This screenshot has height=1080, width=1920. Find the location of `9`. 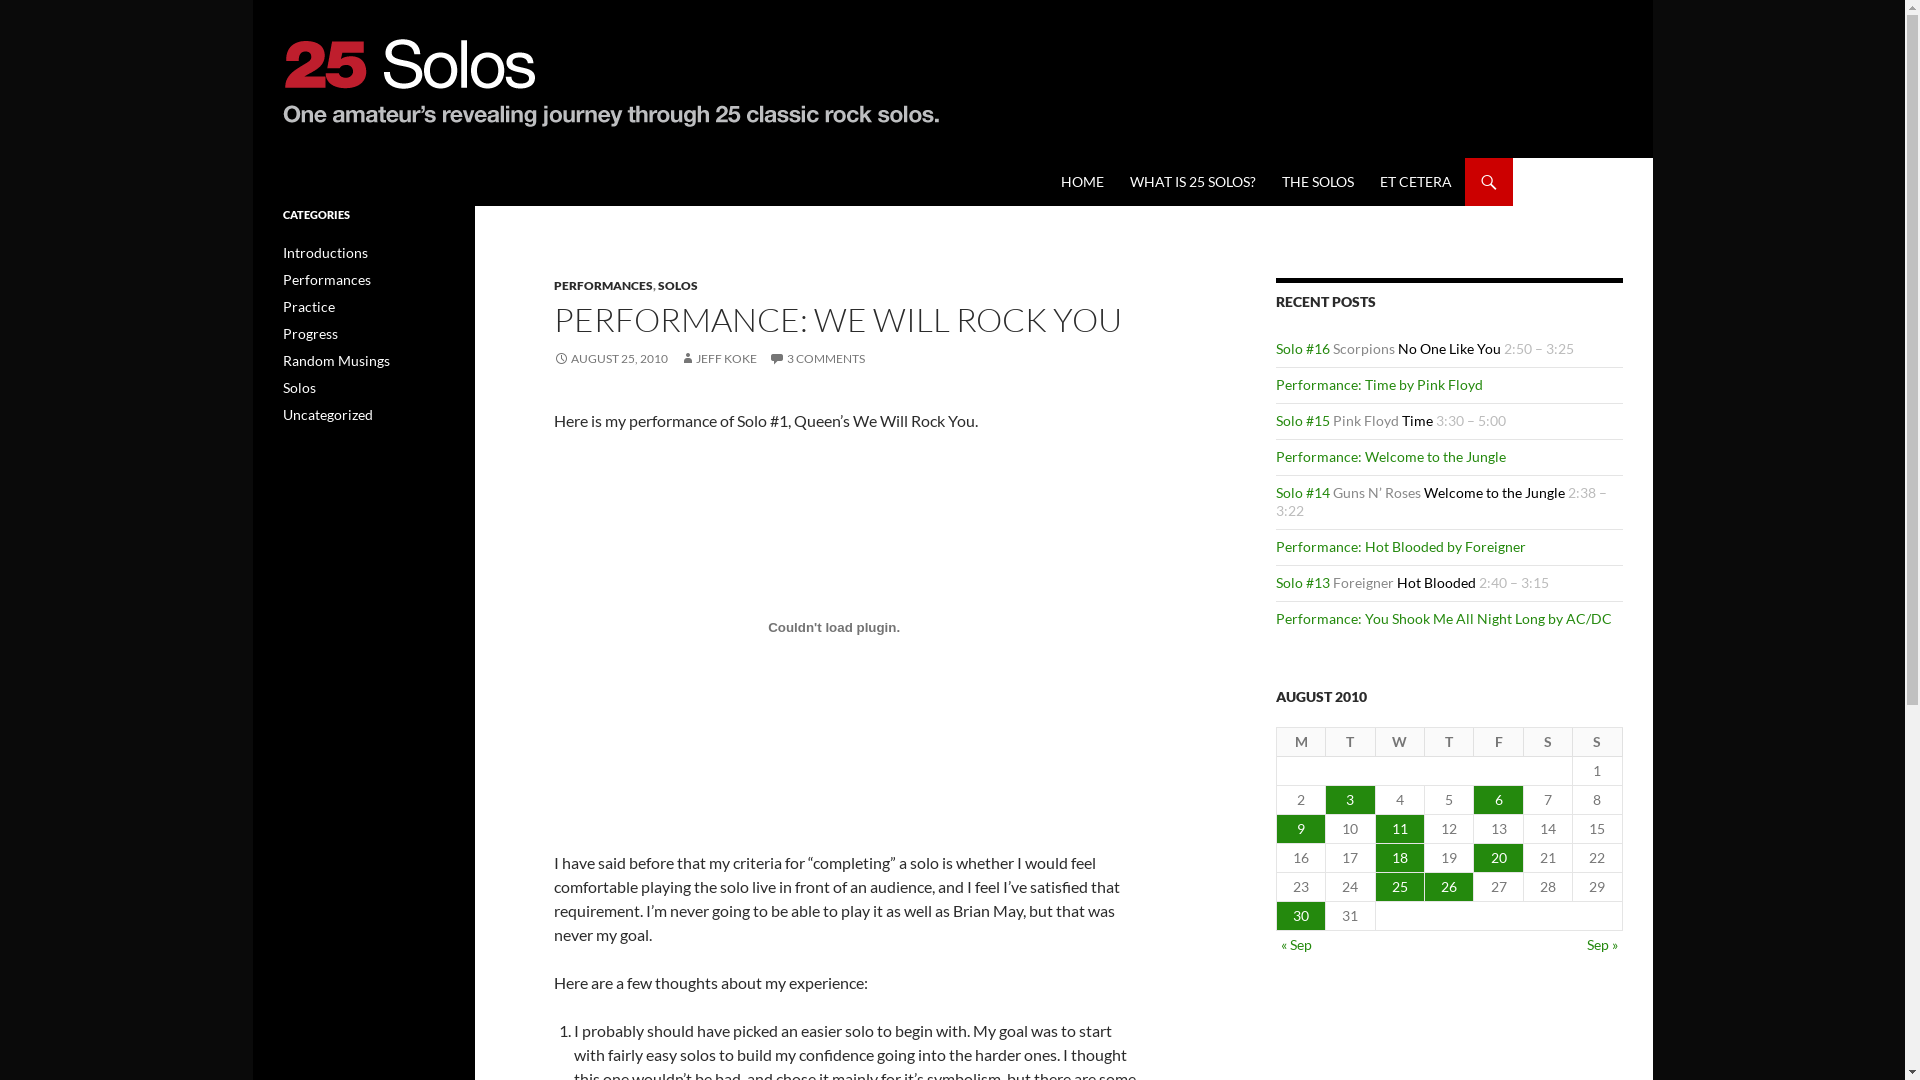

9 is located at coordinates (1301, 829).